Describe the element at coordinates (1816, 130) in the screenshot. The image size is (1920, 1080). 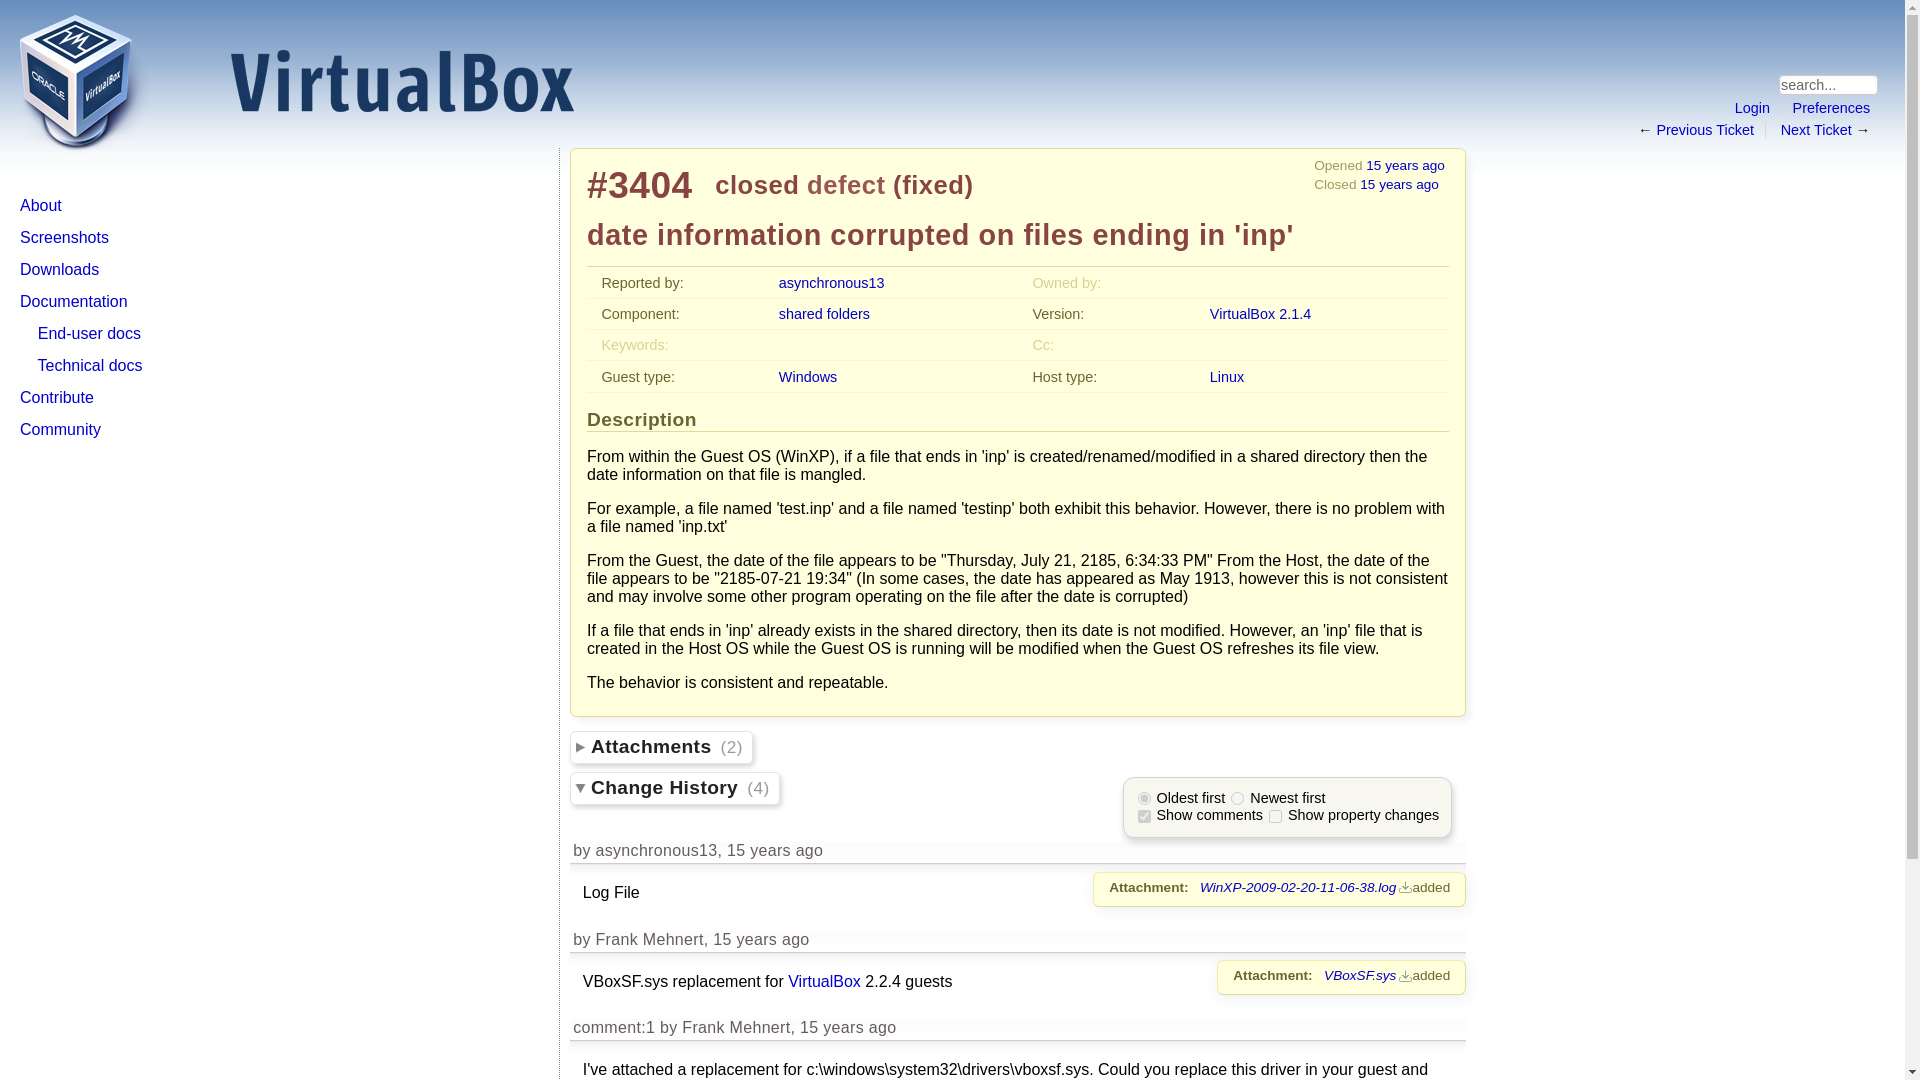
I see `Next Ticket` at that location.